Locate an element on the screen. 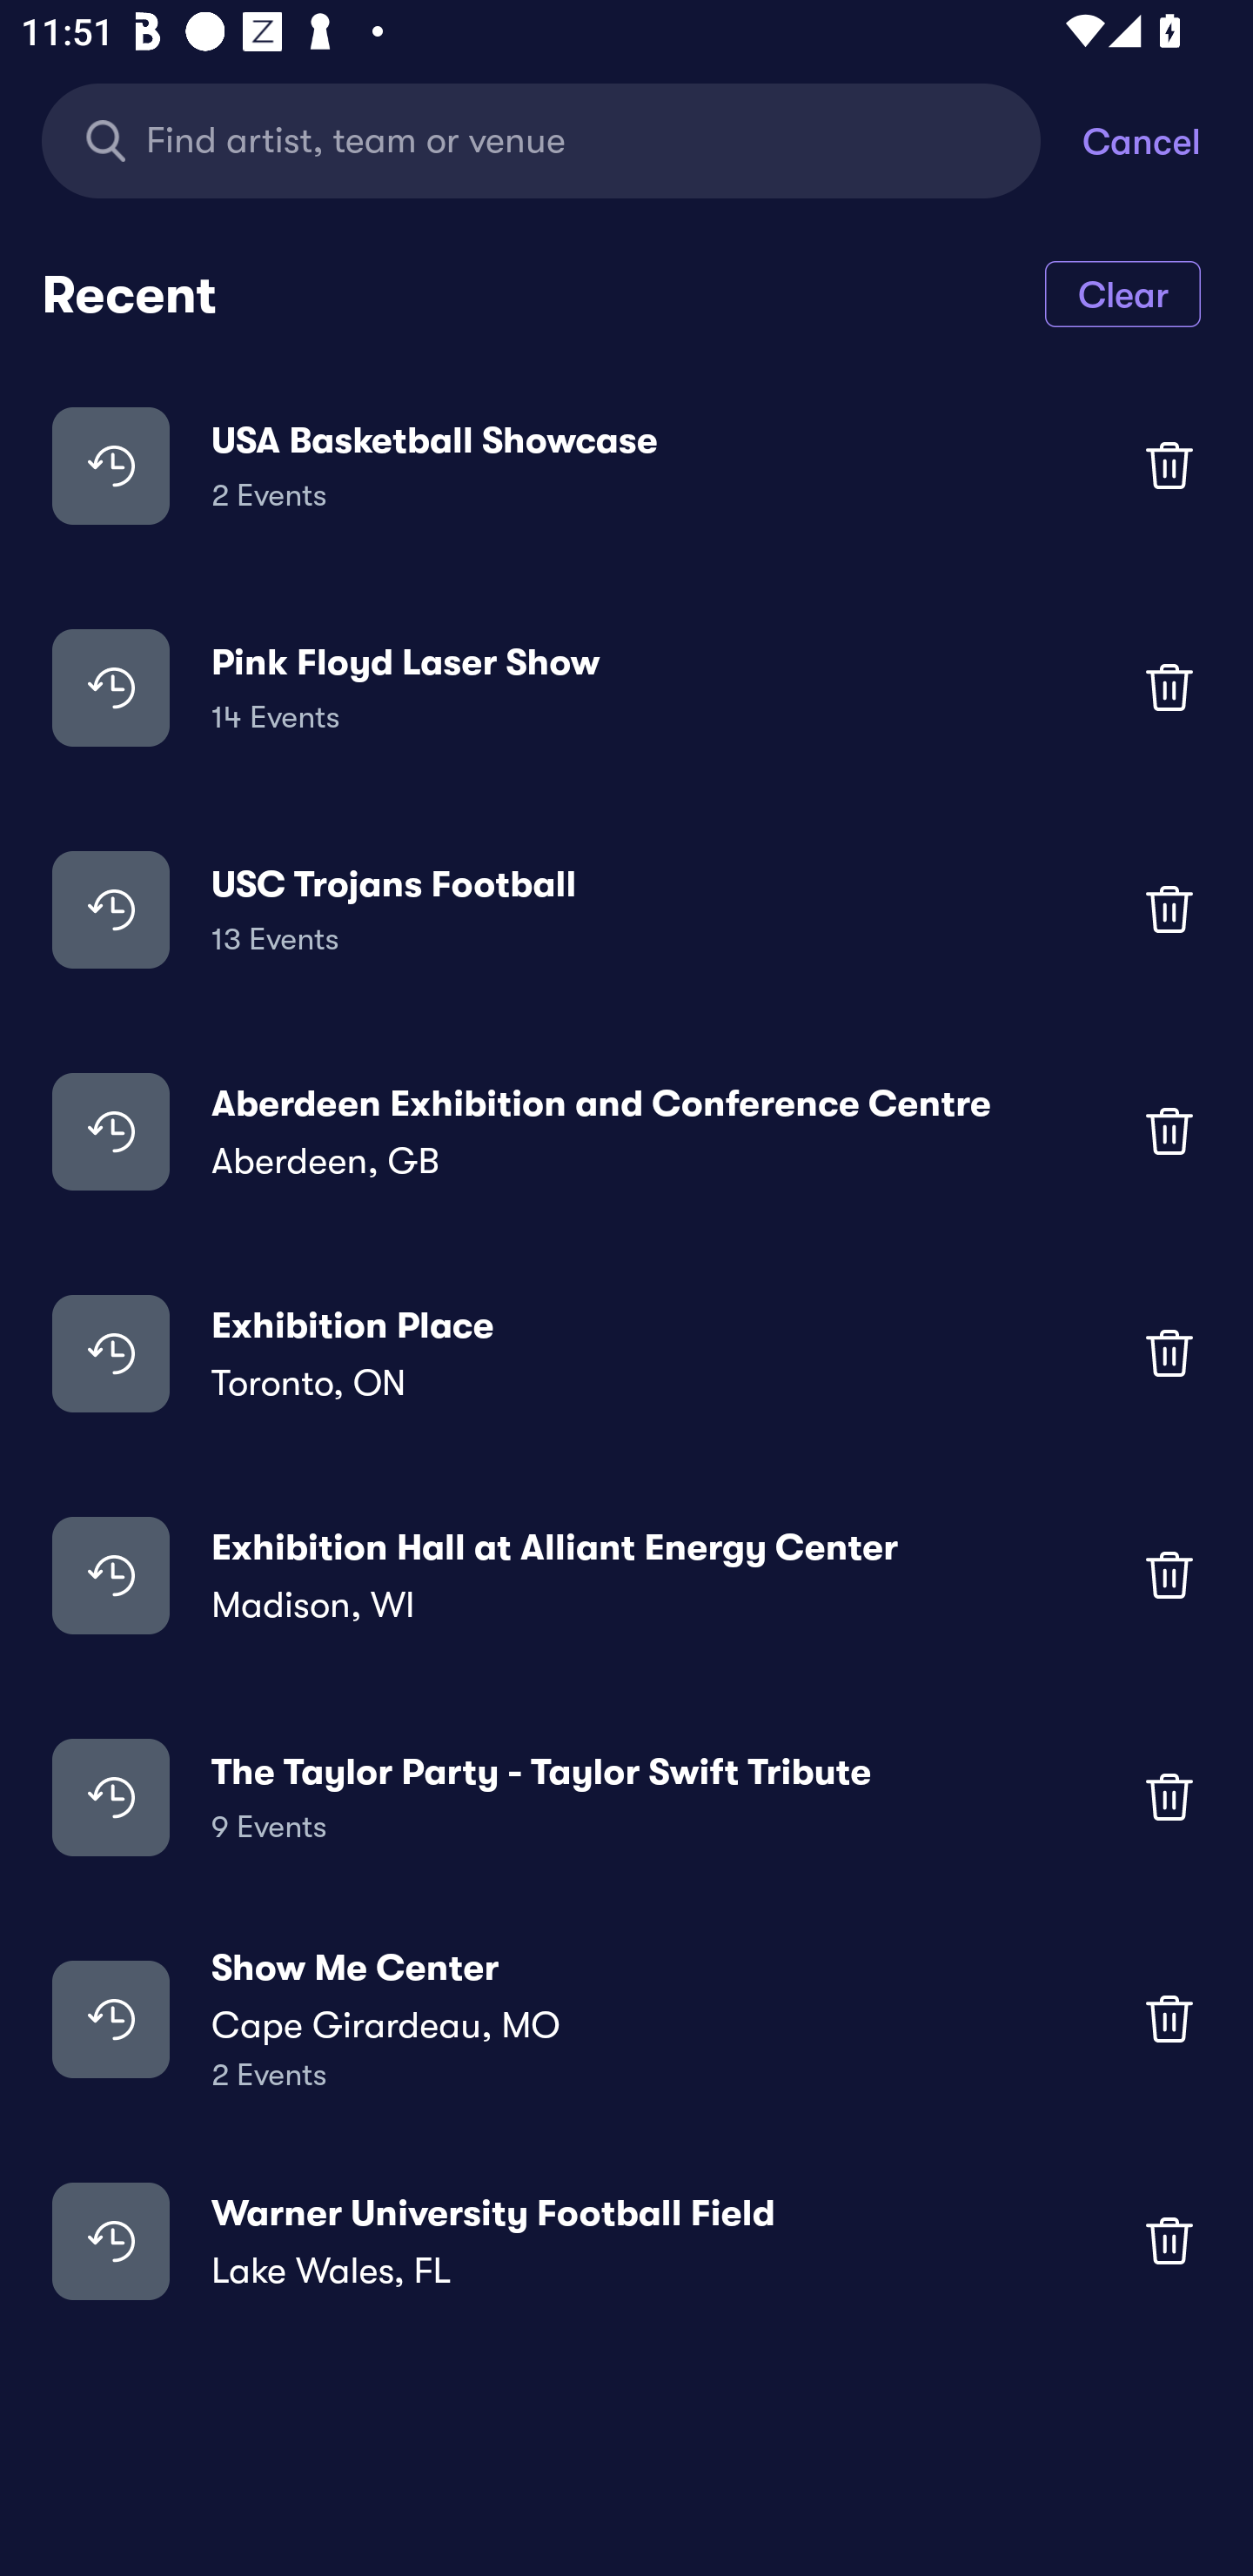 The height and width of the screenshot is (2576, 1253). Show Me Center Cape Girardeau, MO 2 Events is located at coordinates (626, 2017).